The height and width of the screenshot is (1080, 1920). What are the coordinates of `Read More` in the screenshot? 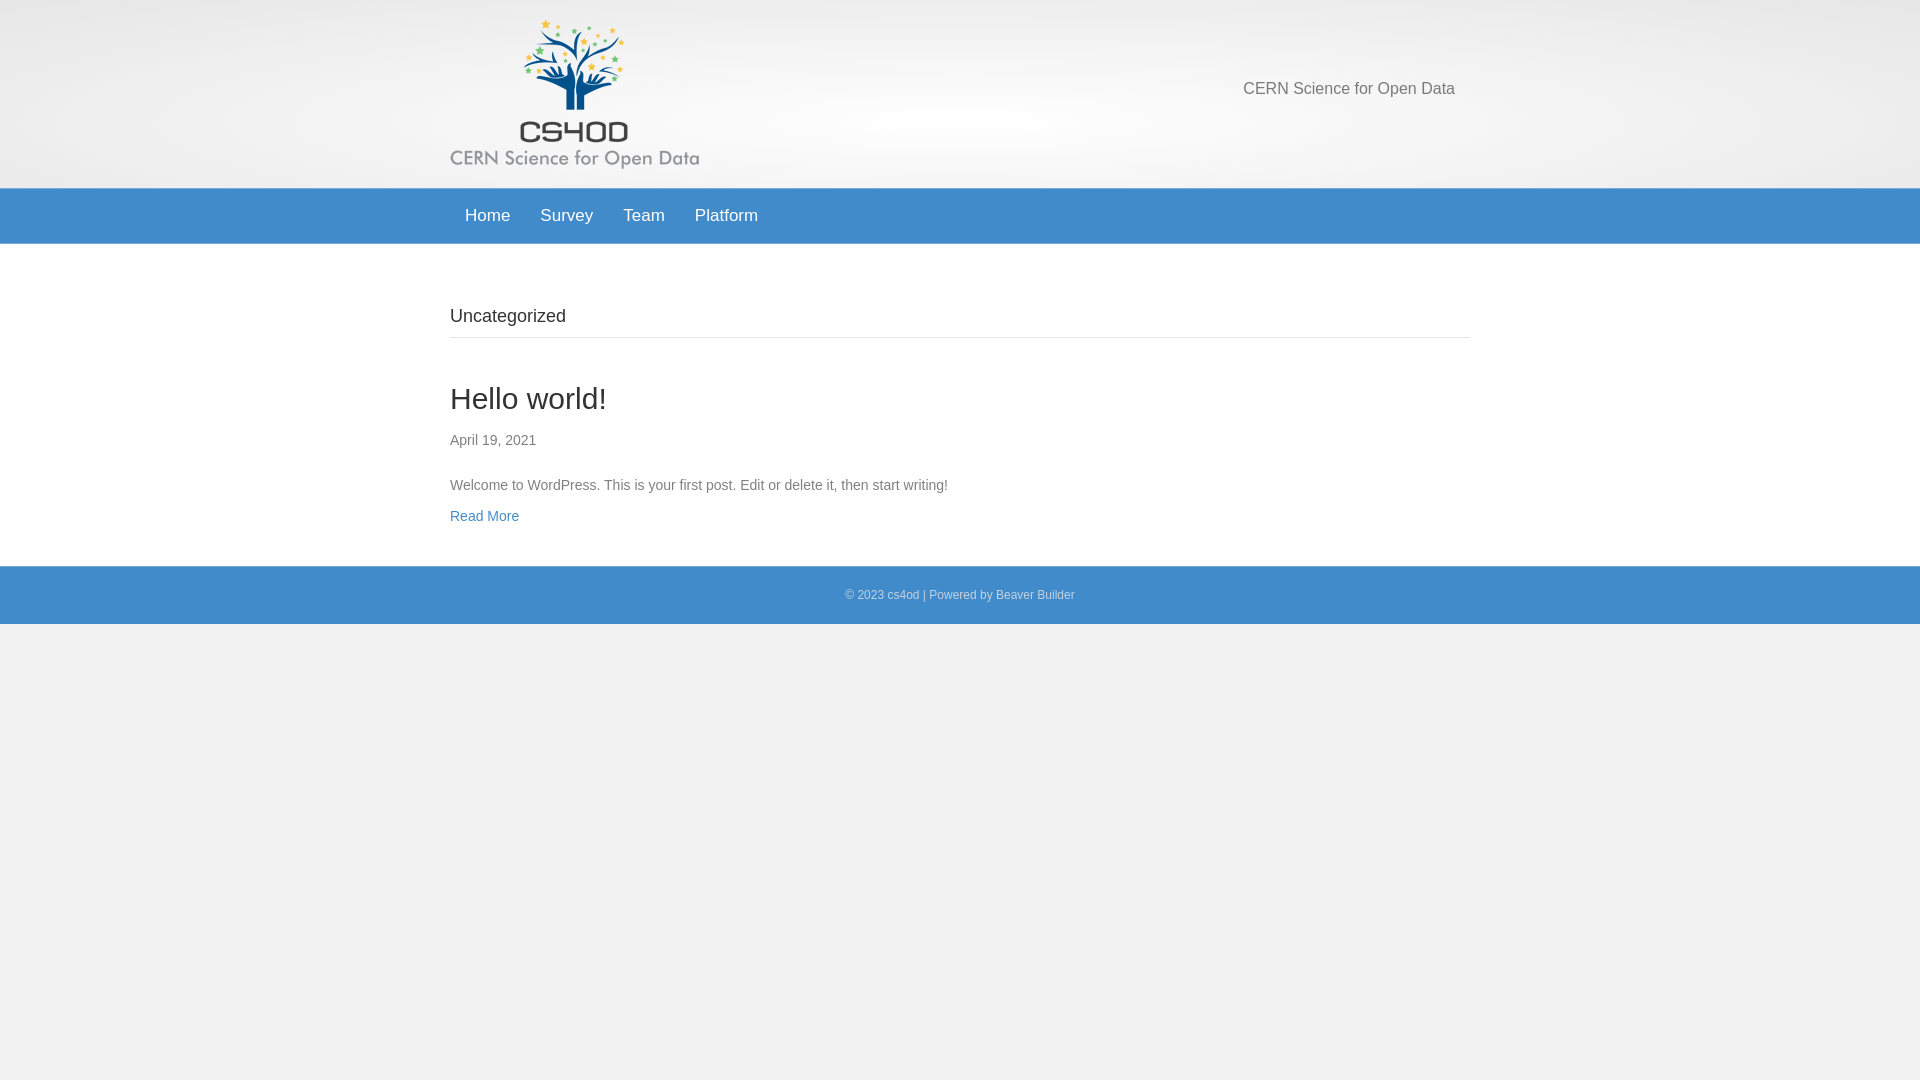 It's located at (484, 516).